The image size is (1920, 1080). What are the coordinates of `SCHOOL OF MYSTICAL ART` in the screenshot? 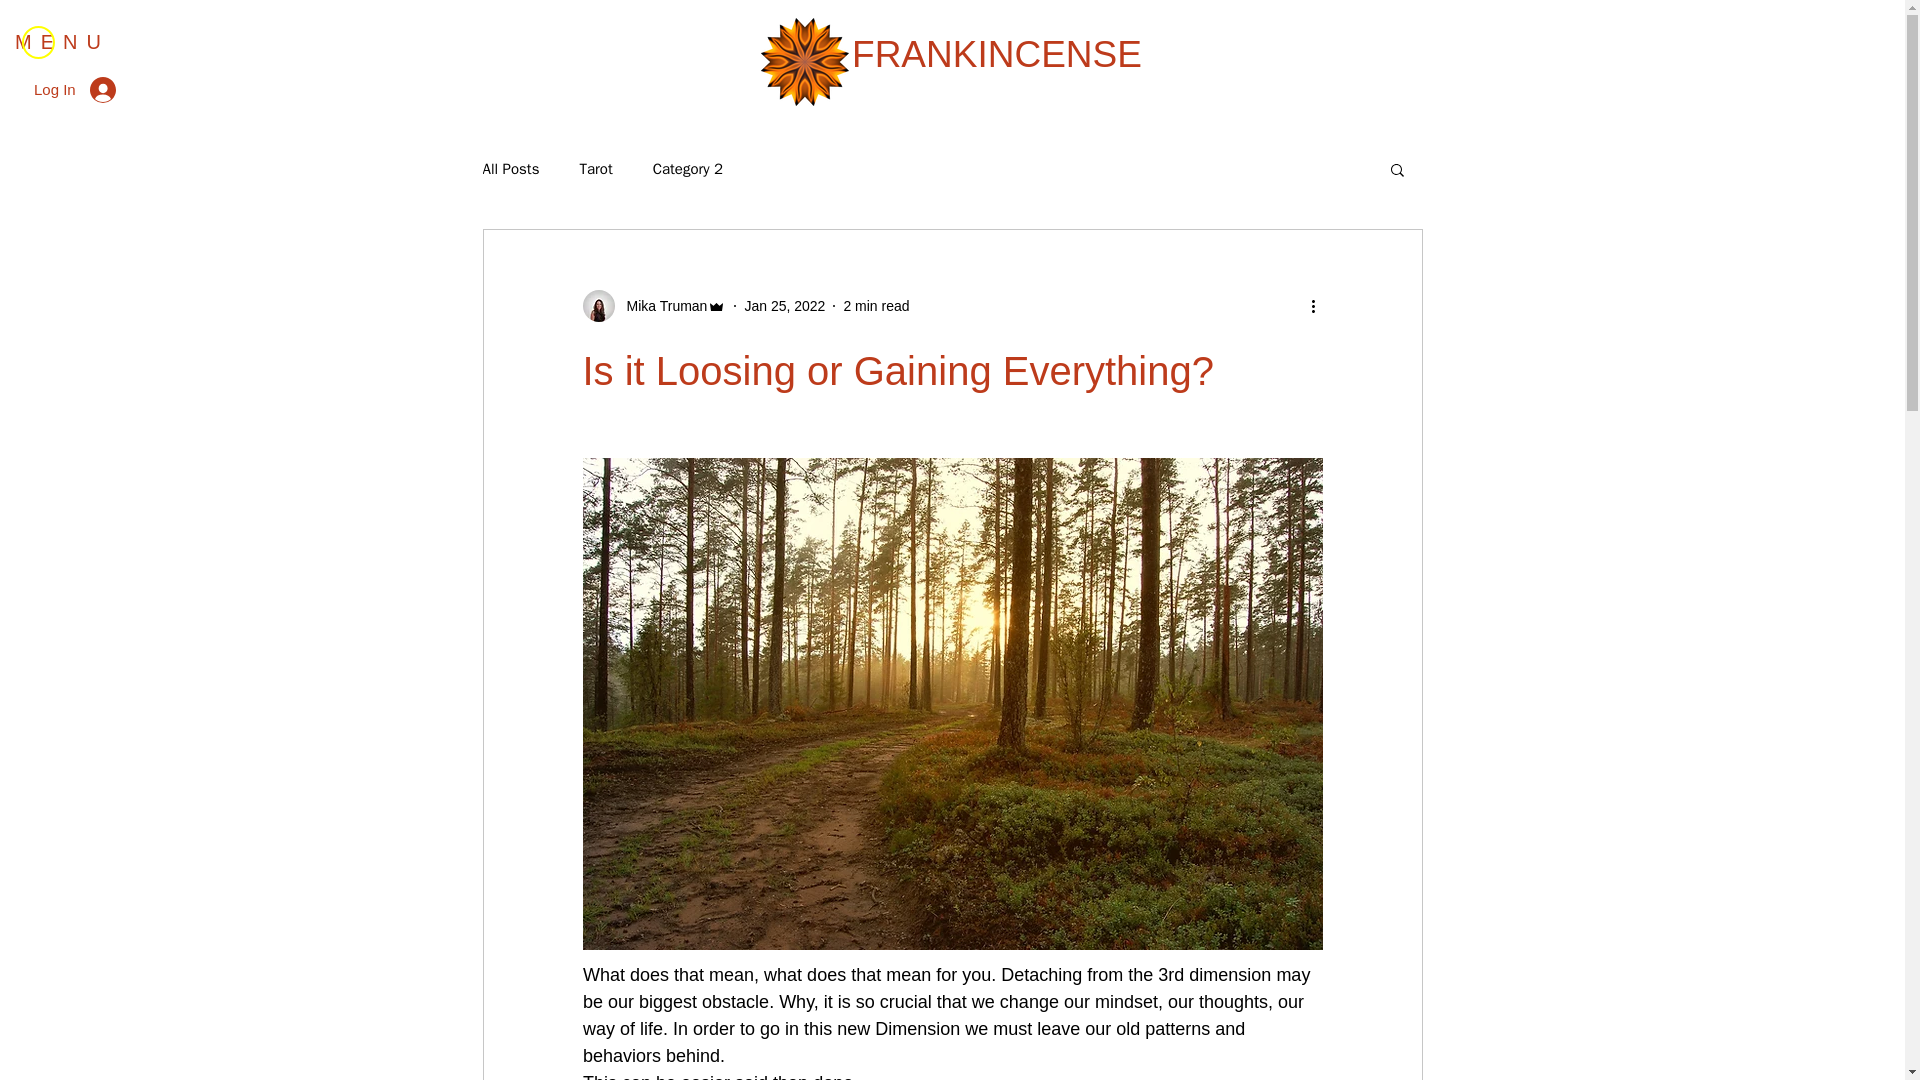 It's located at (997, 79).